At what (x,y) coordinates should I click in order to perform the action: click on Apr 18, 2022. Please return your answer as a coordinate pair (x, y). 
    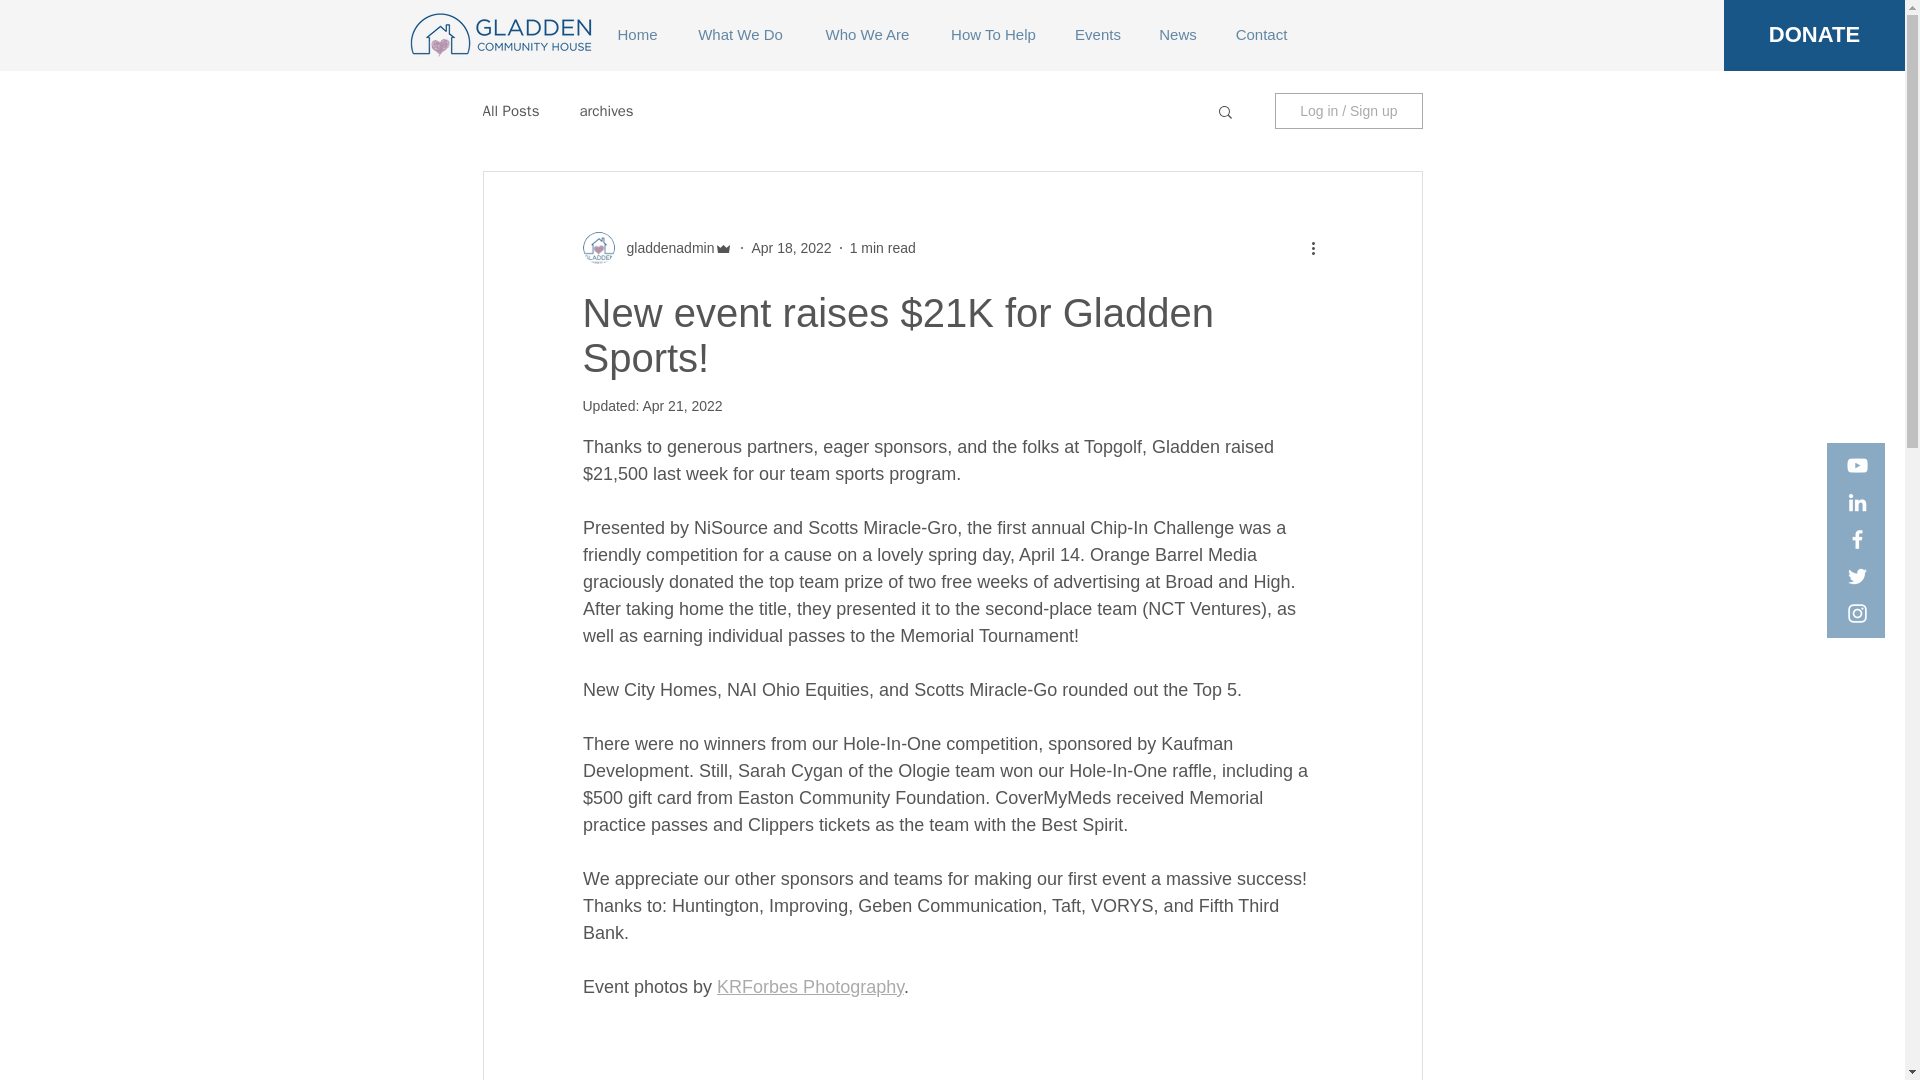
    Looking at the image, I should click on (790, 247).